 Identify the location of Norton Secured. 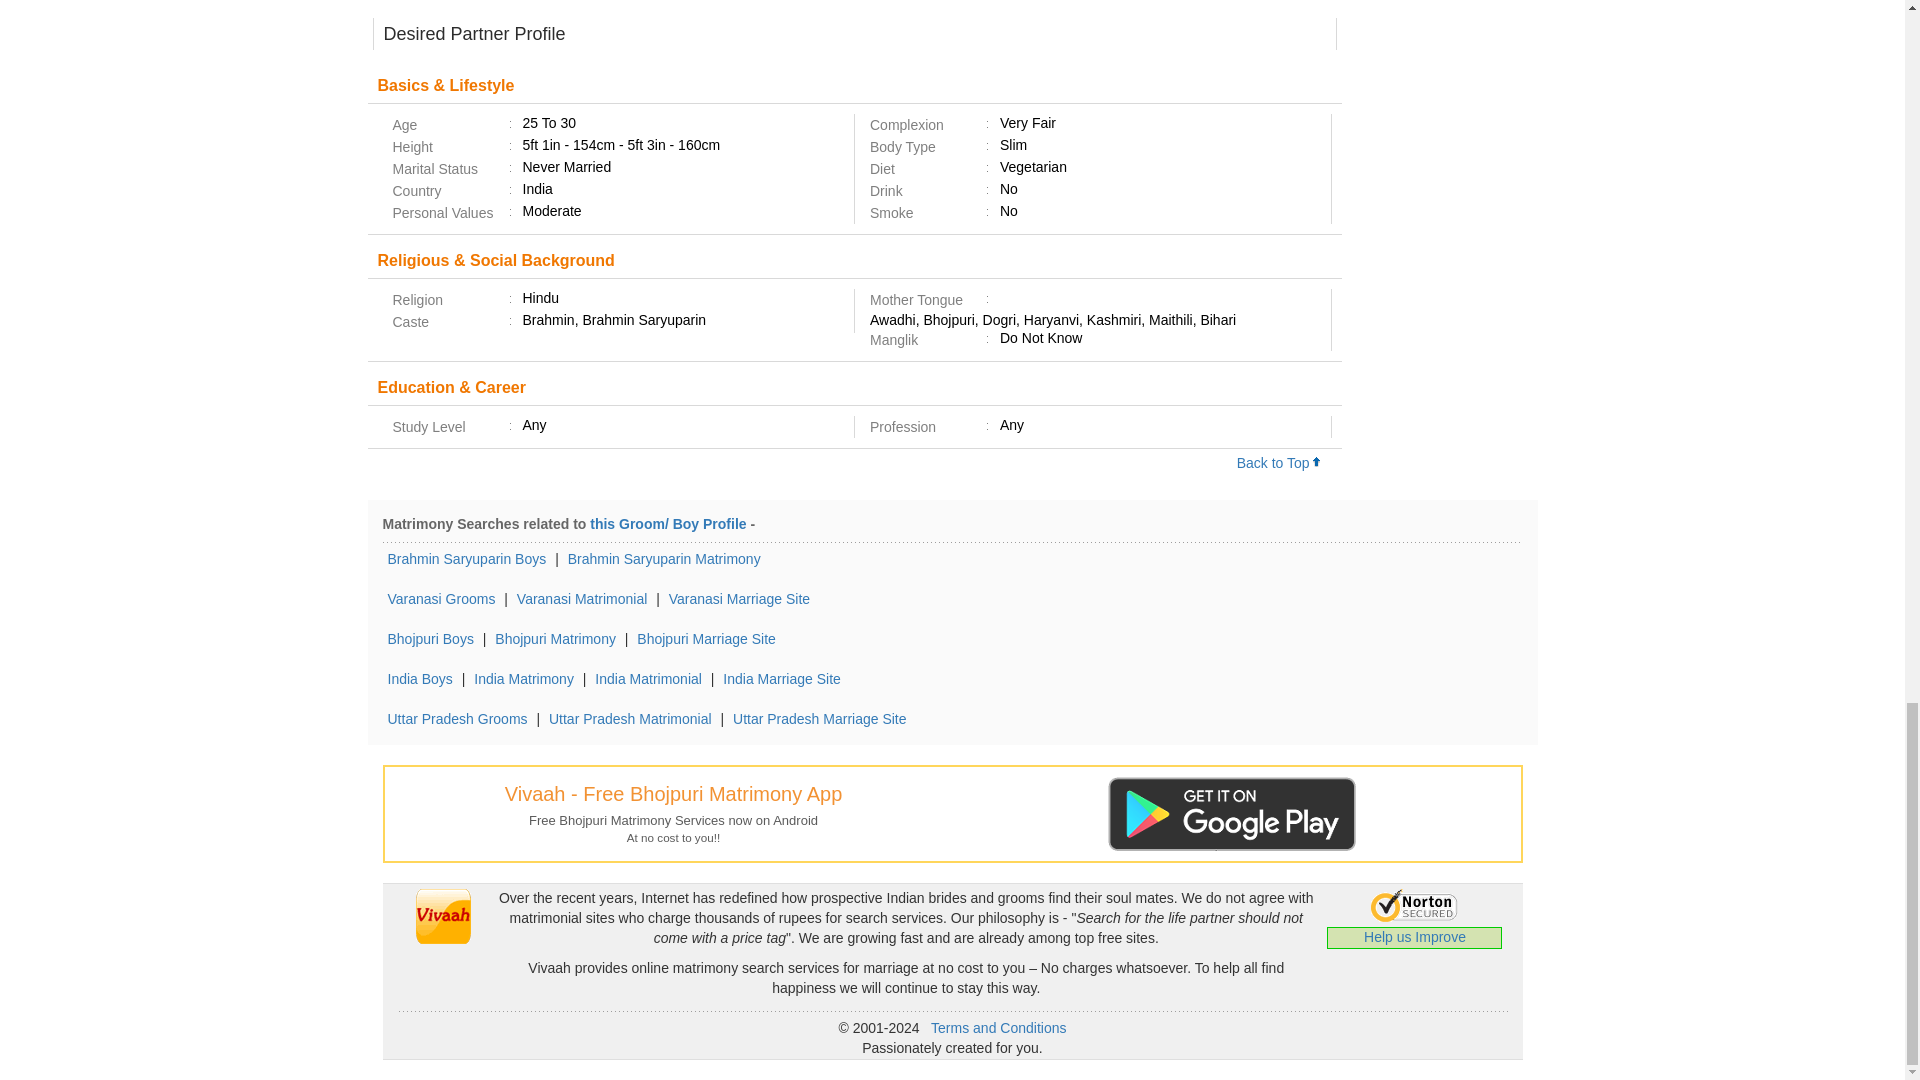
(1414, 905).